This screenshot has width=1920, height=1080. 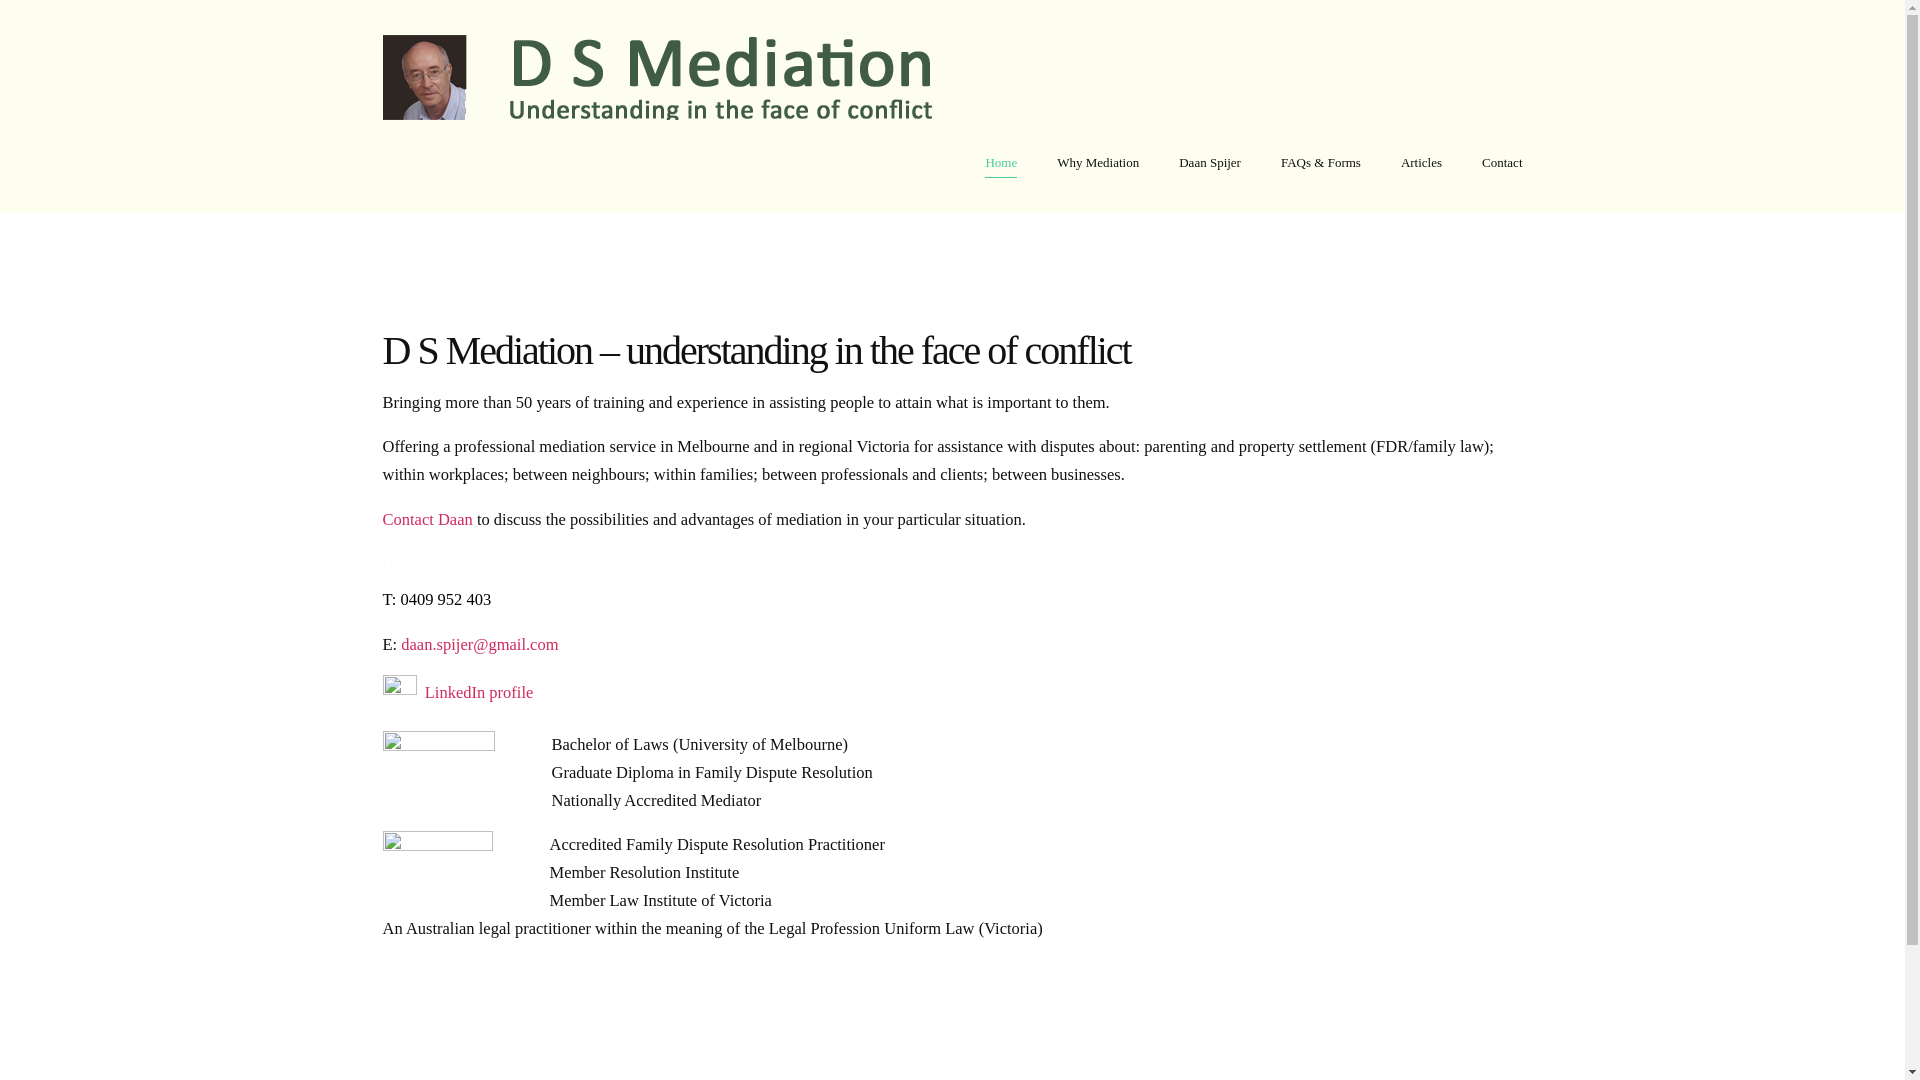 What do you see at coordinates (1502, 163) in the screenshot?
I see `Contact` at bounding box center [1502, 163].